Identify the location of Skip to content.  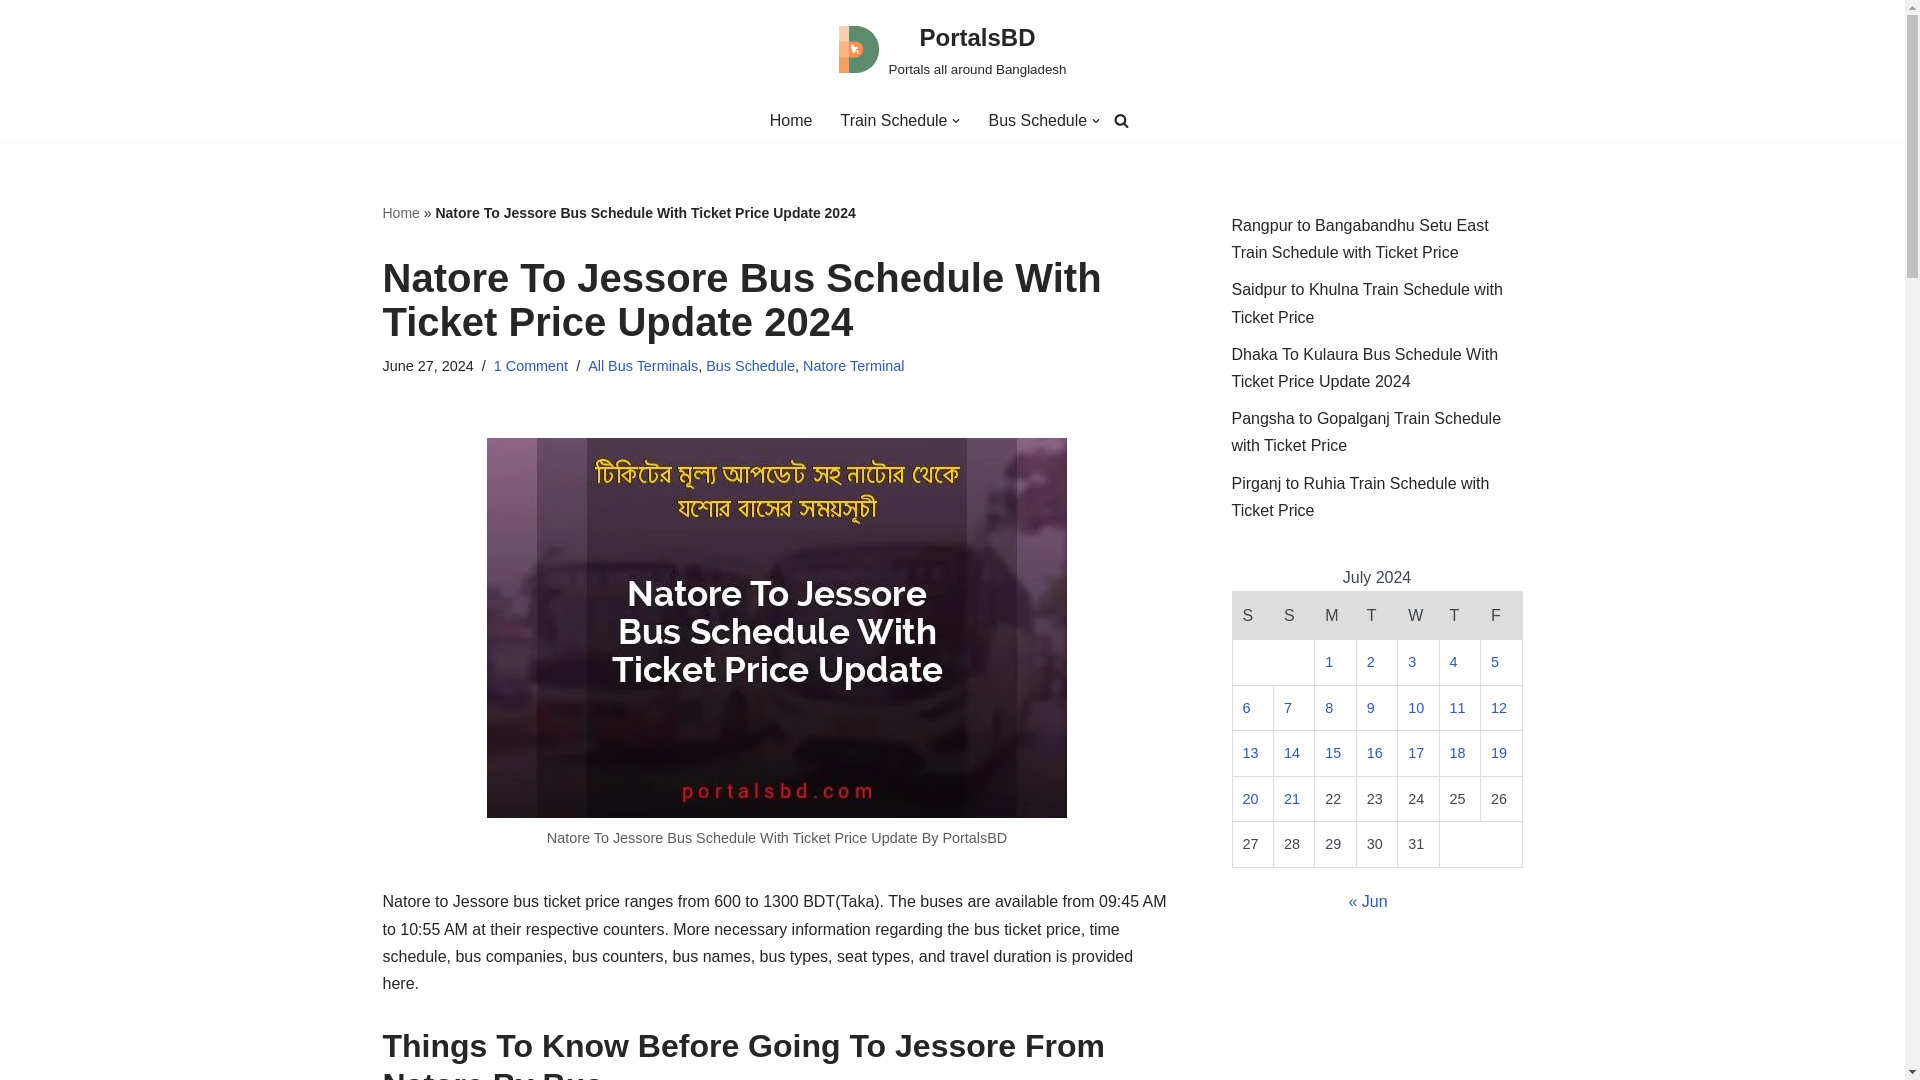
(15, 42).